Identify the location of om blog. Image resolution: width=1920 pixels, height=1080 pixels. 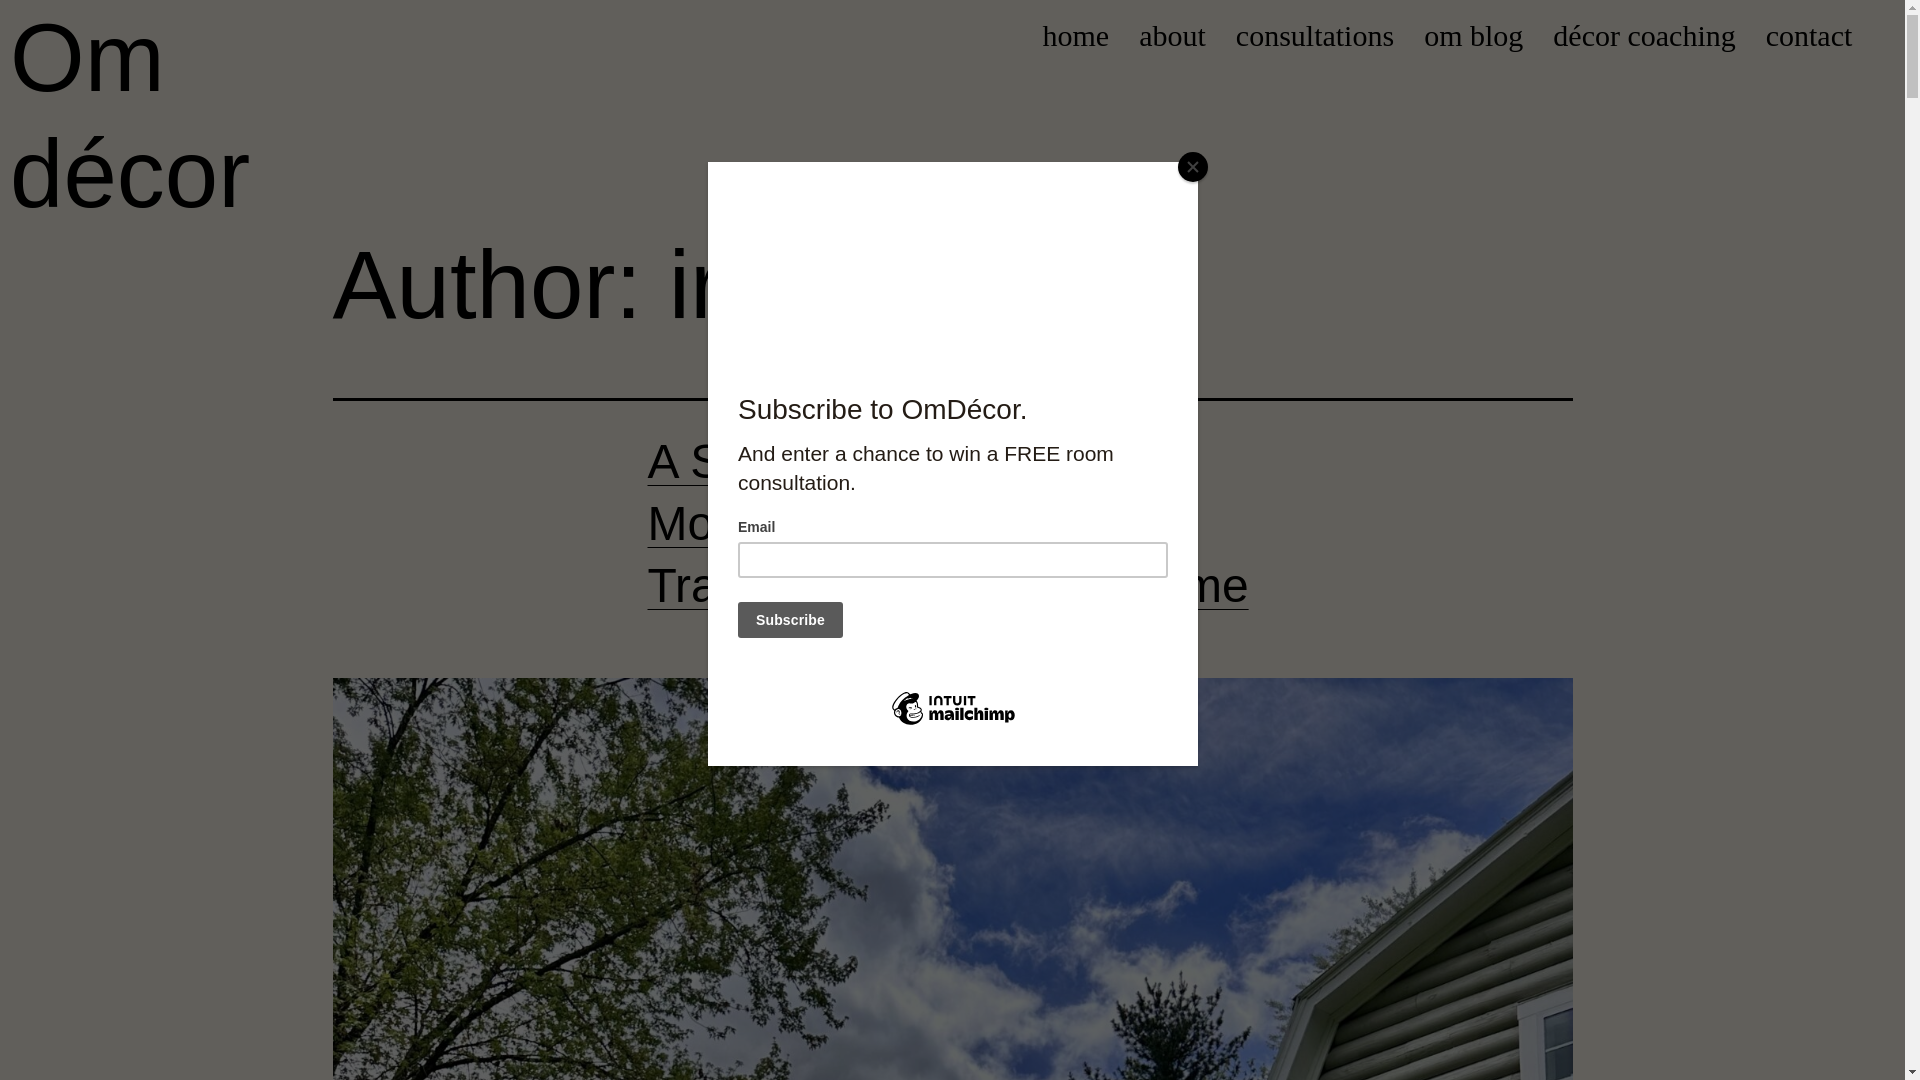
(1473, 35).